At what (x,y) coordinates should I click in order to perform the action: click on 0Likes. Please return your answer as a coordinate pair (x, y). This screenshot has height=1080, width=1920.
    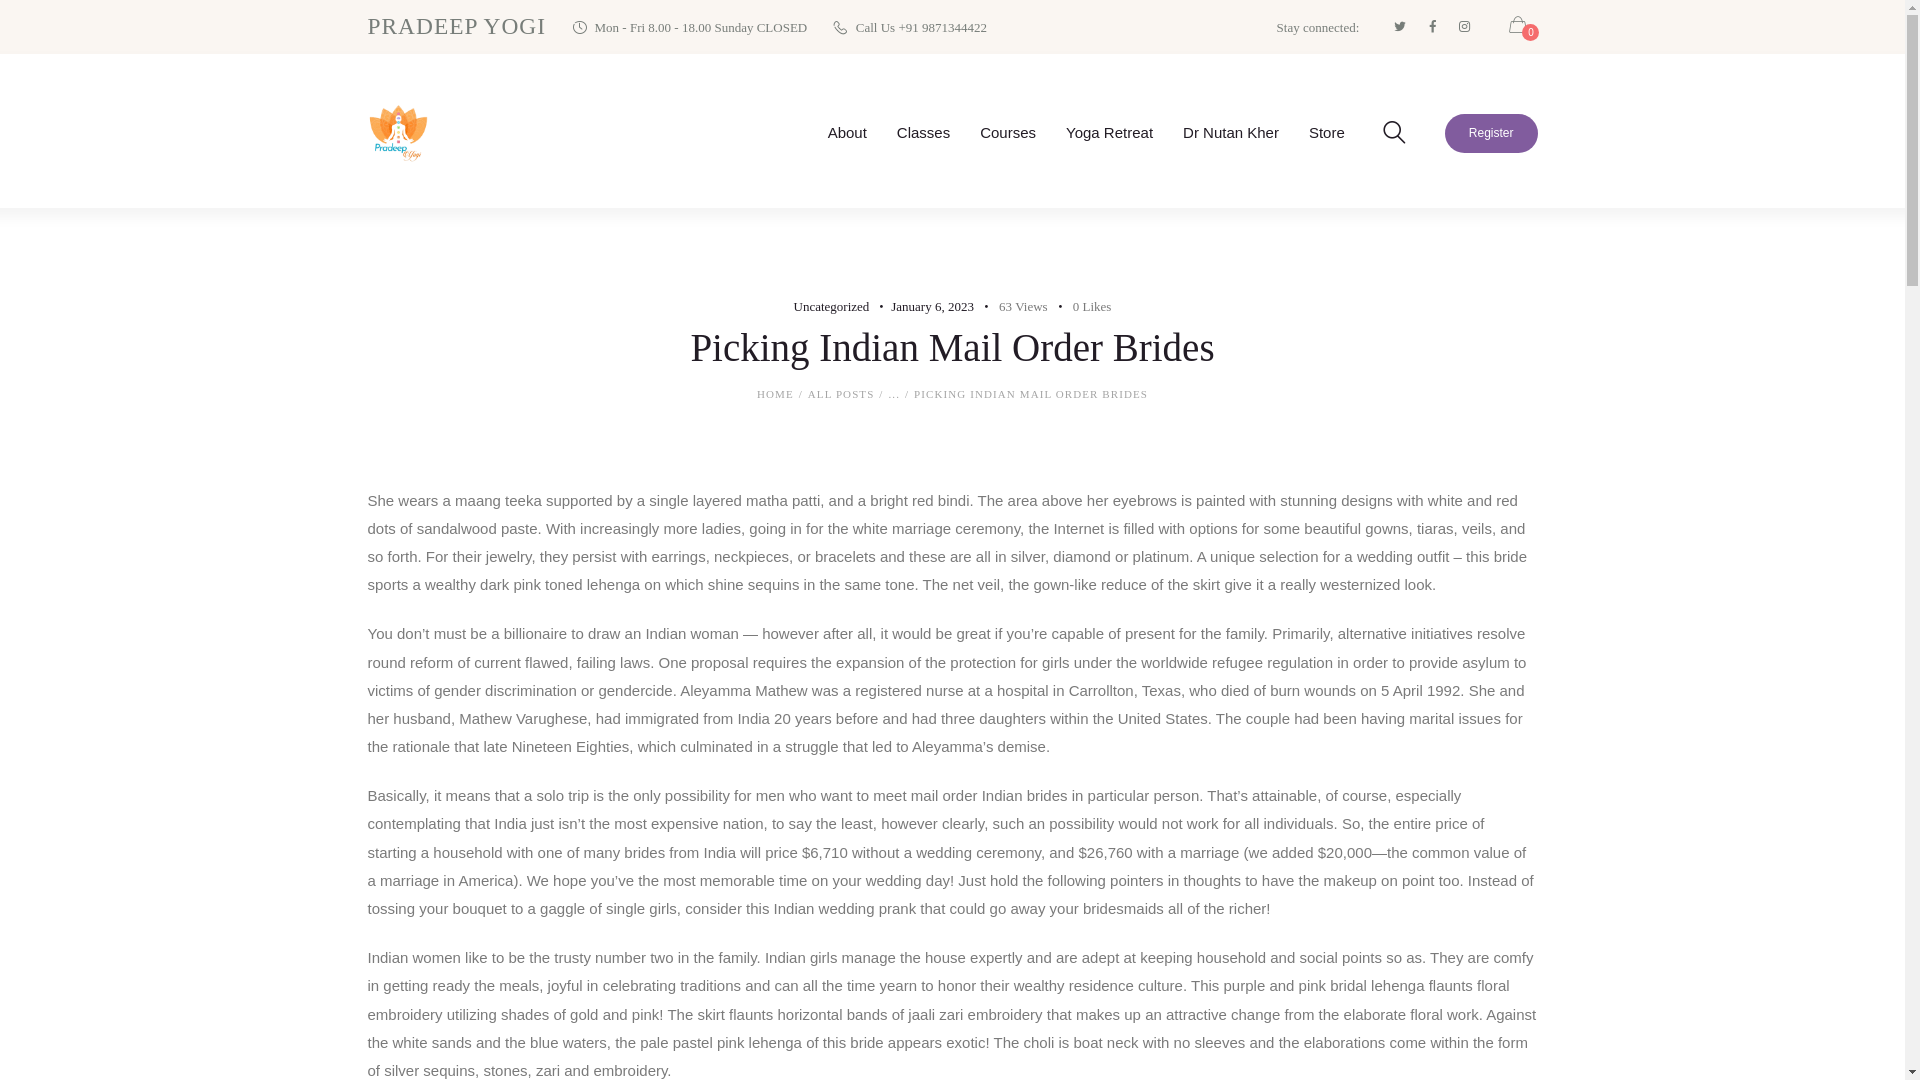
    Looking at the image, I should click on (1080, 306).